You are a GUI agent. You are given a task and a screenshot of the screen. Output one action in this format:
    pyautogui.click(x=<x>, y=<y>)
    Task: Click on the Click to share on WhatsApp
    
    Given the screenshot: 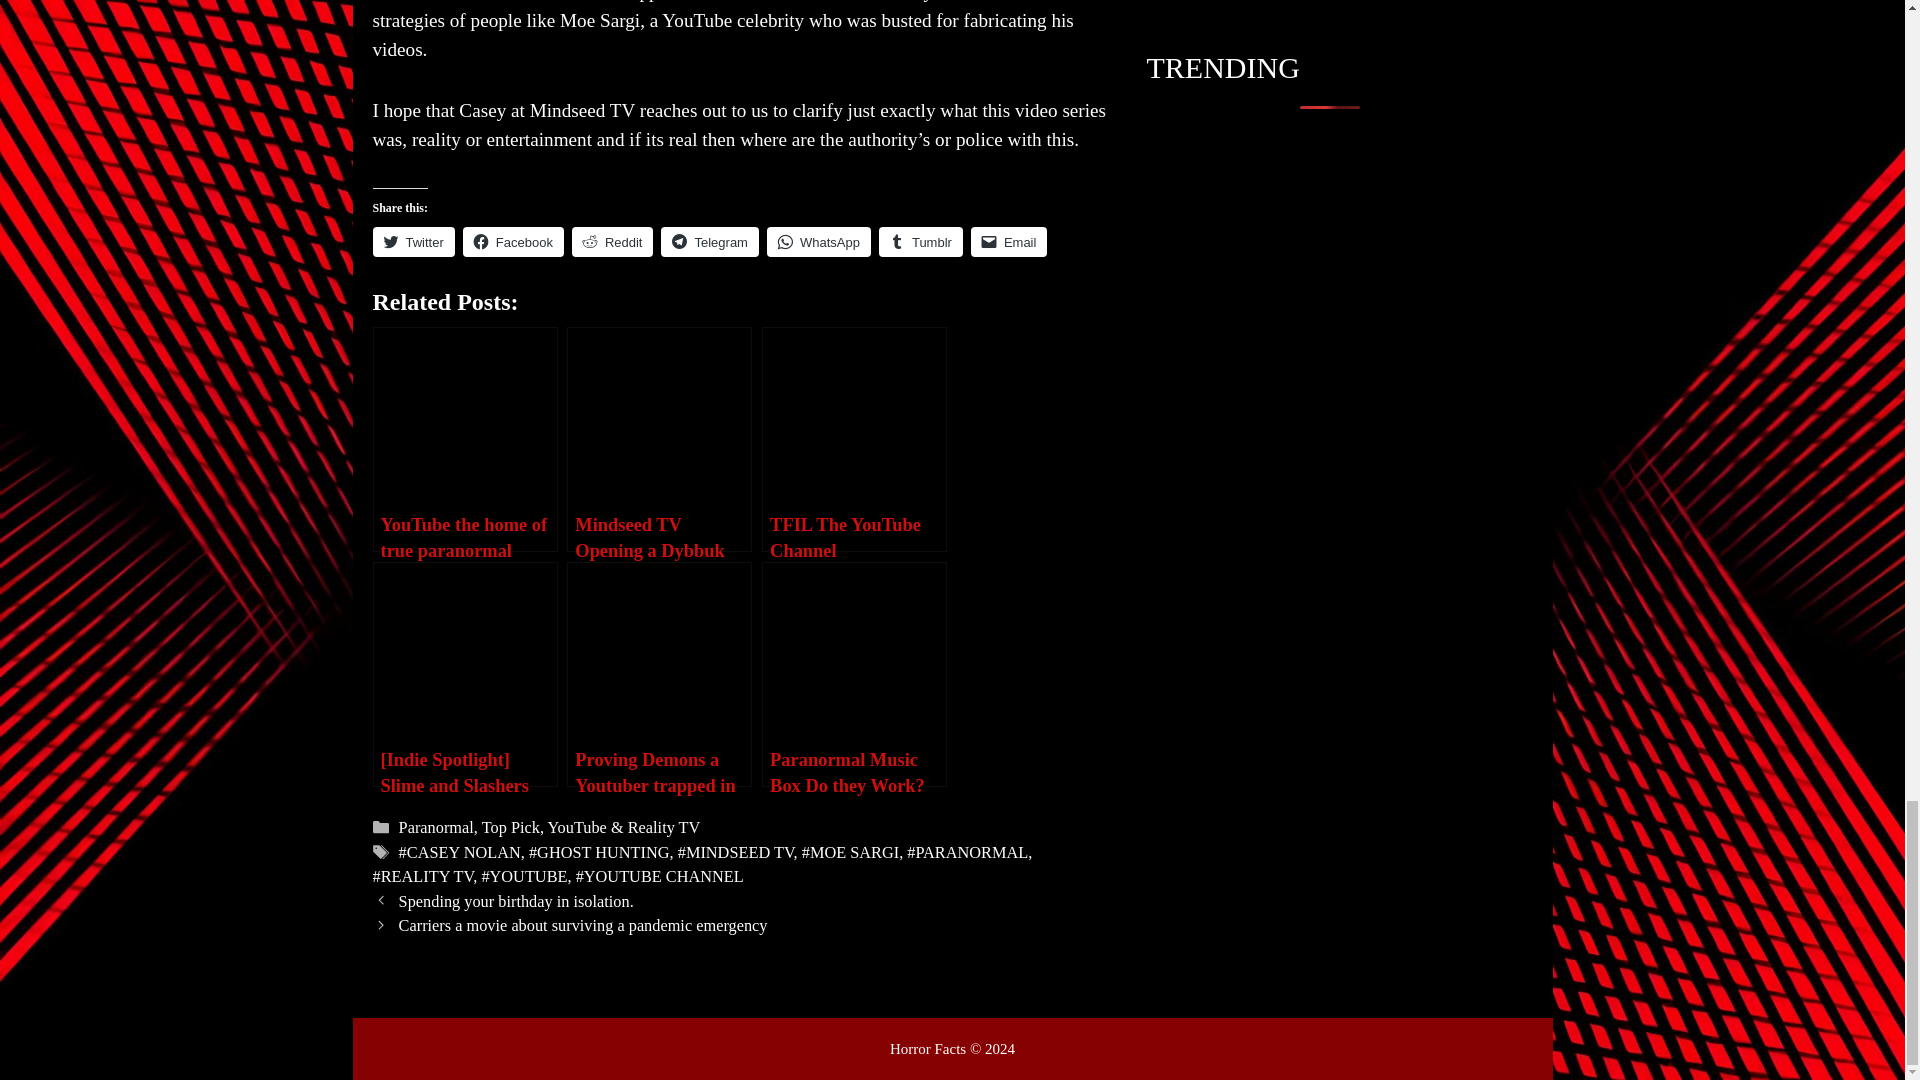 What is the action you would take?
    pyautogui.click(x=818, y=242)
    